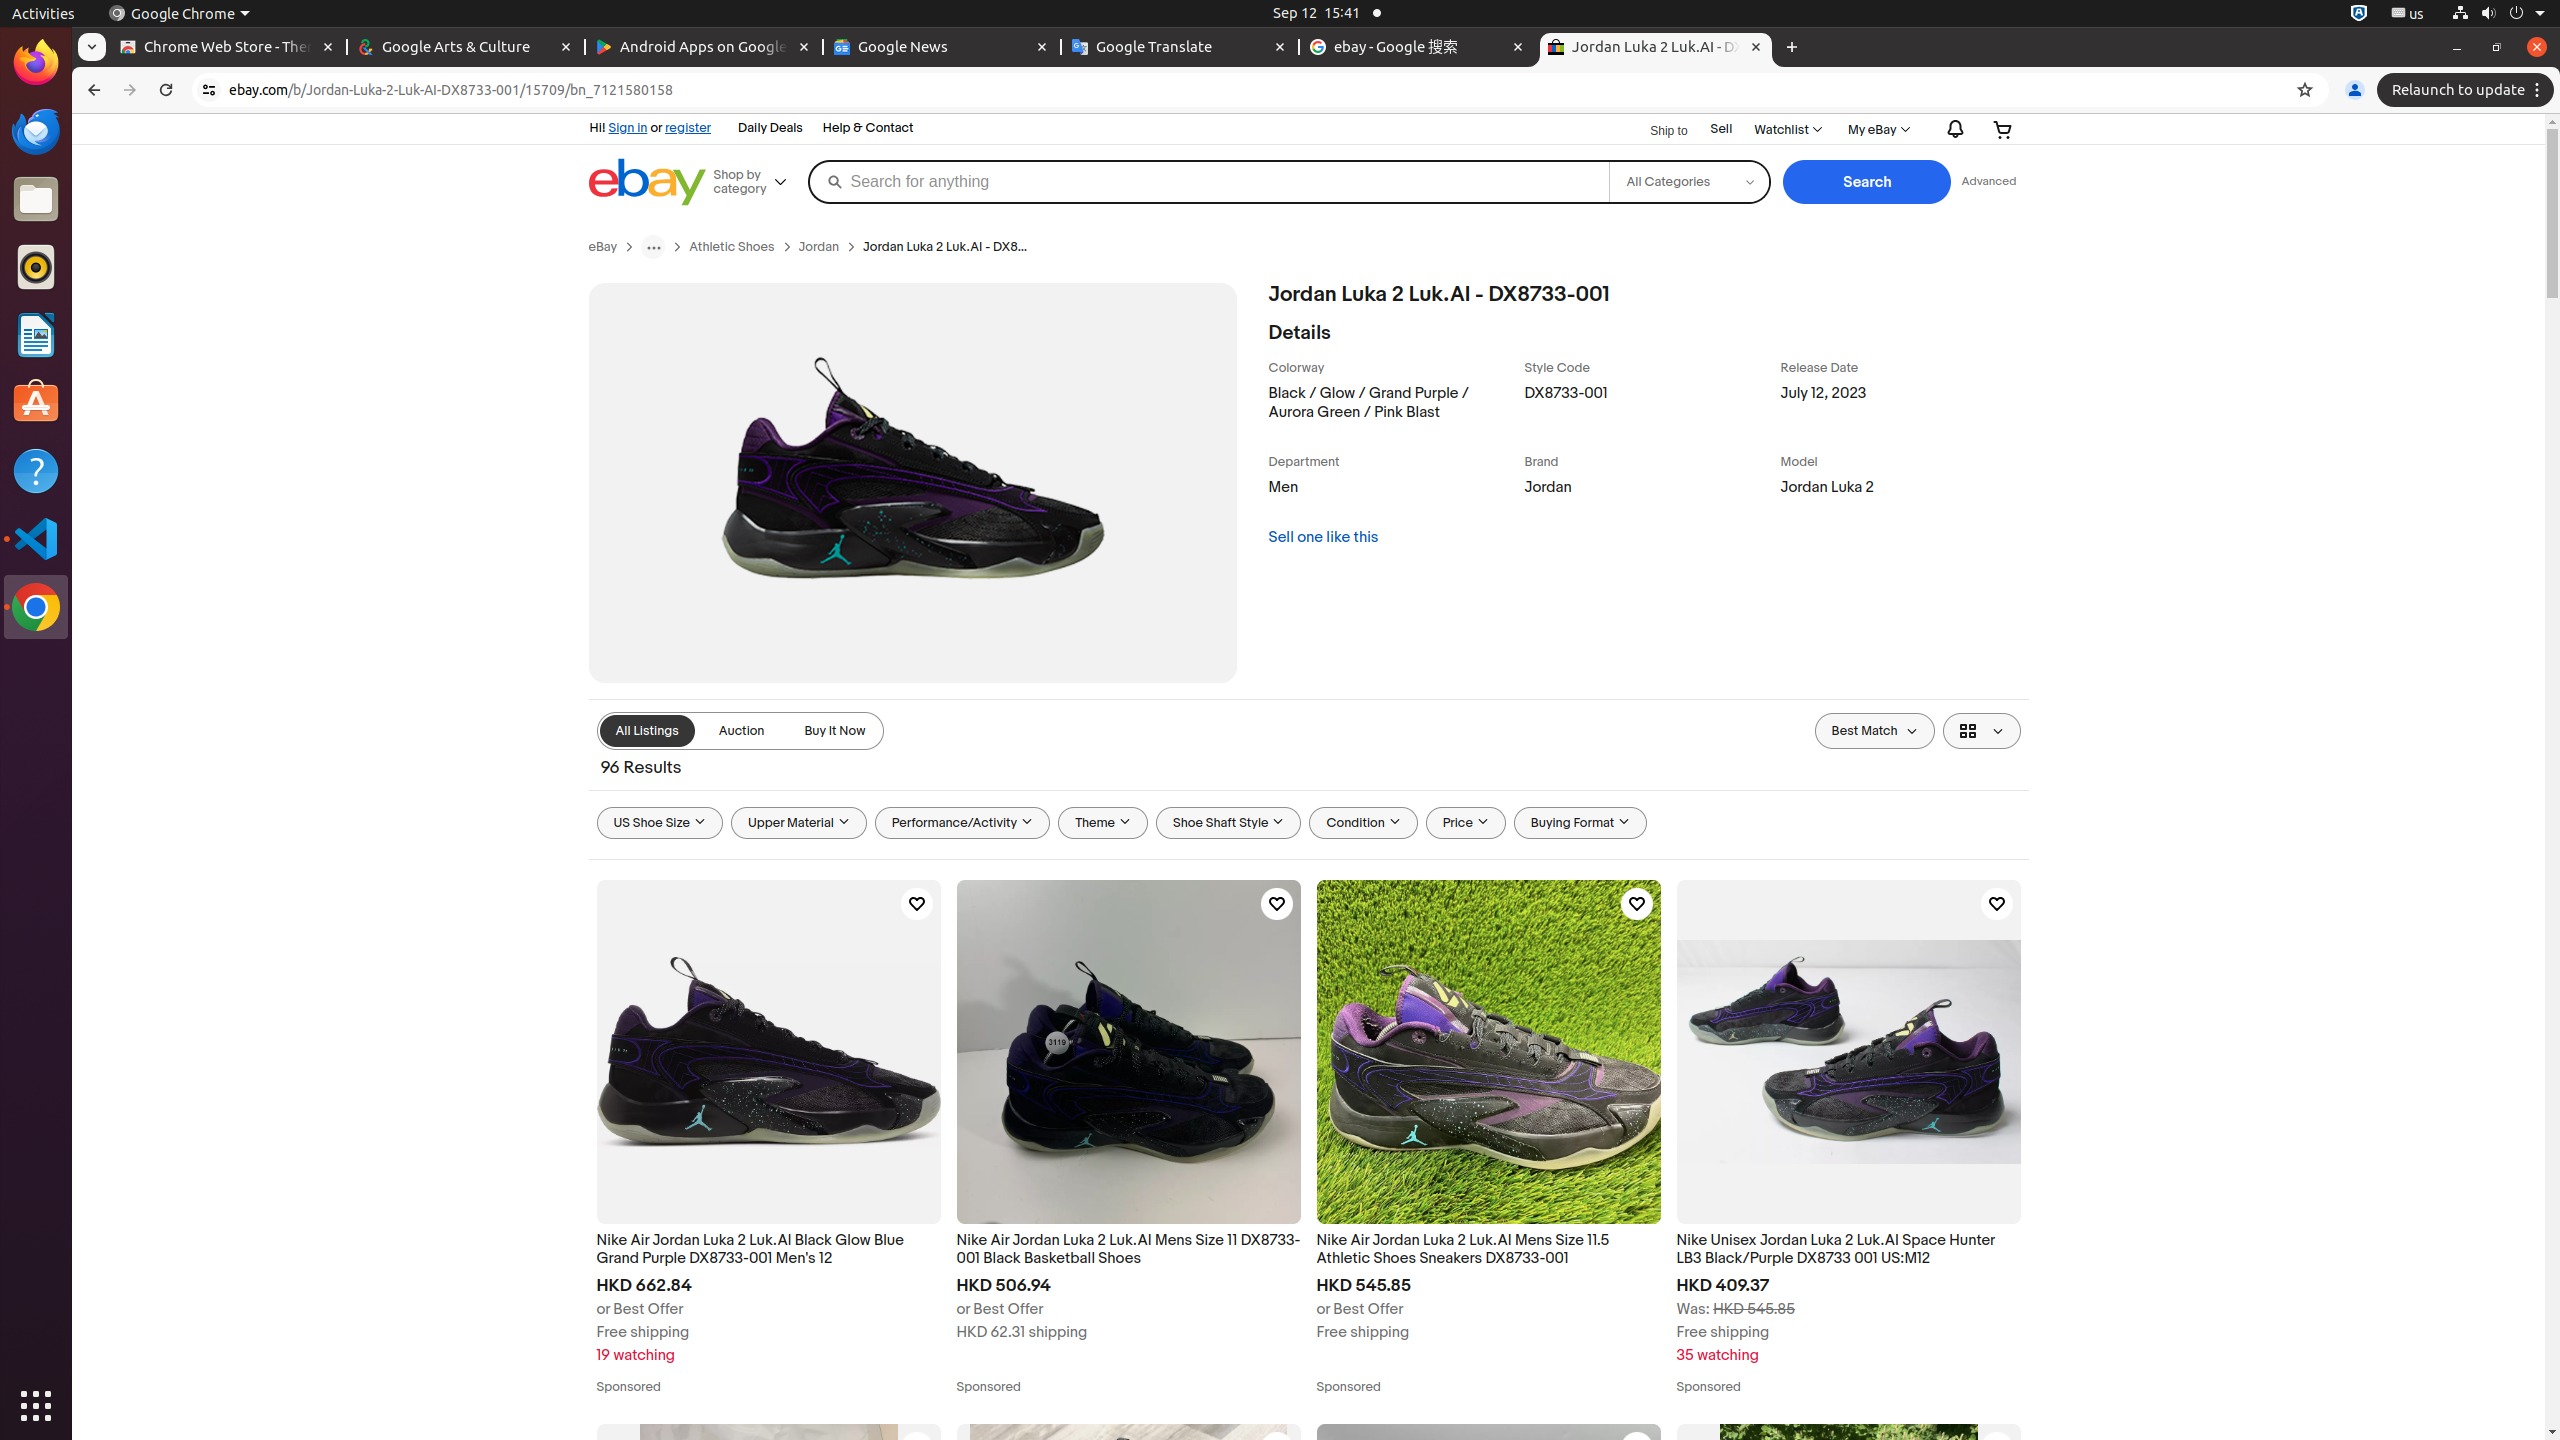 The image size is (2560, 1440). I want to click on Shoe Shaft Style, so click(1229, 823).